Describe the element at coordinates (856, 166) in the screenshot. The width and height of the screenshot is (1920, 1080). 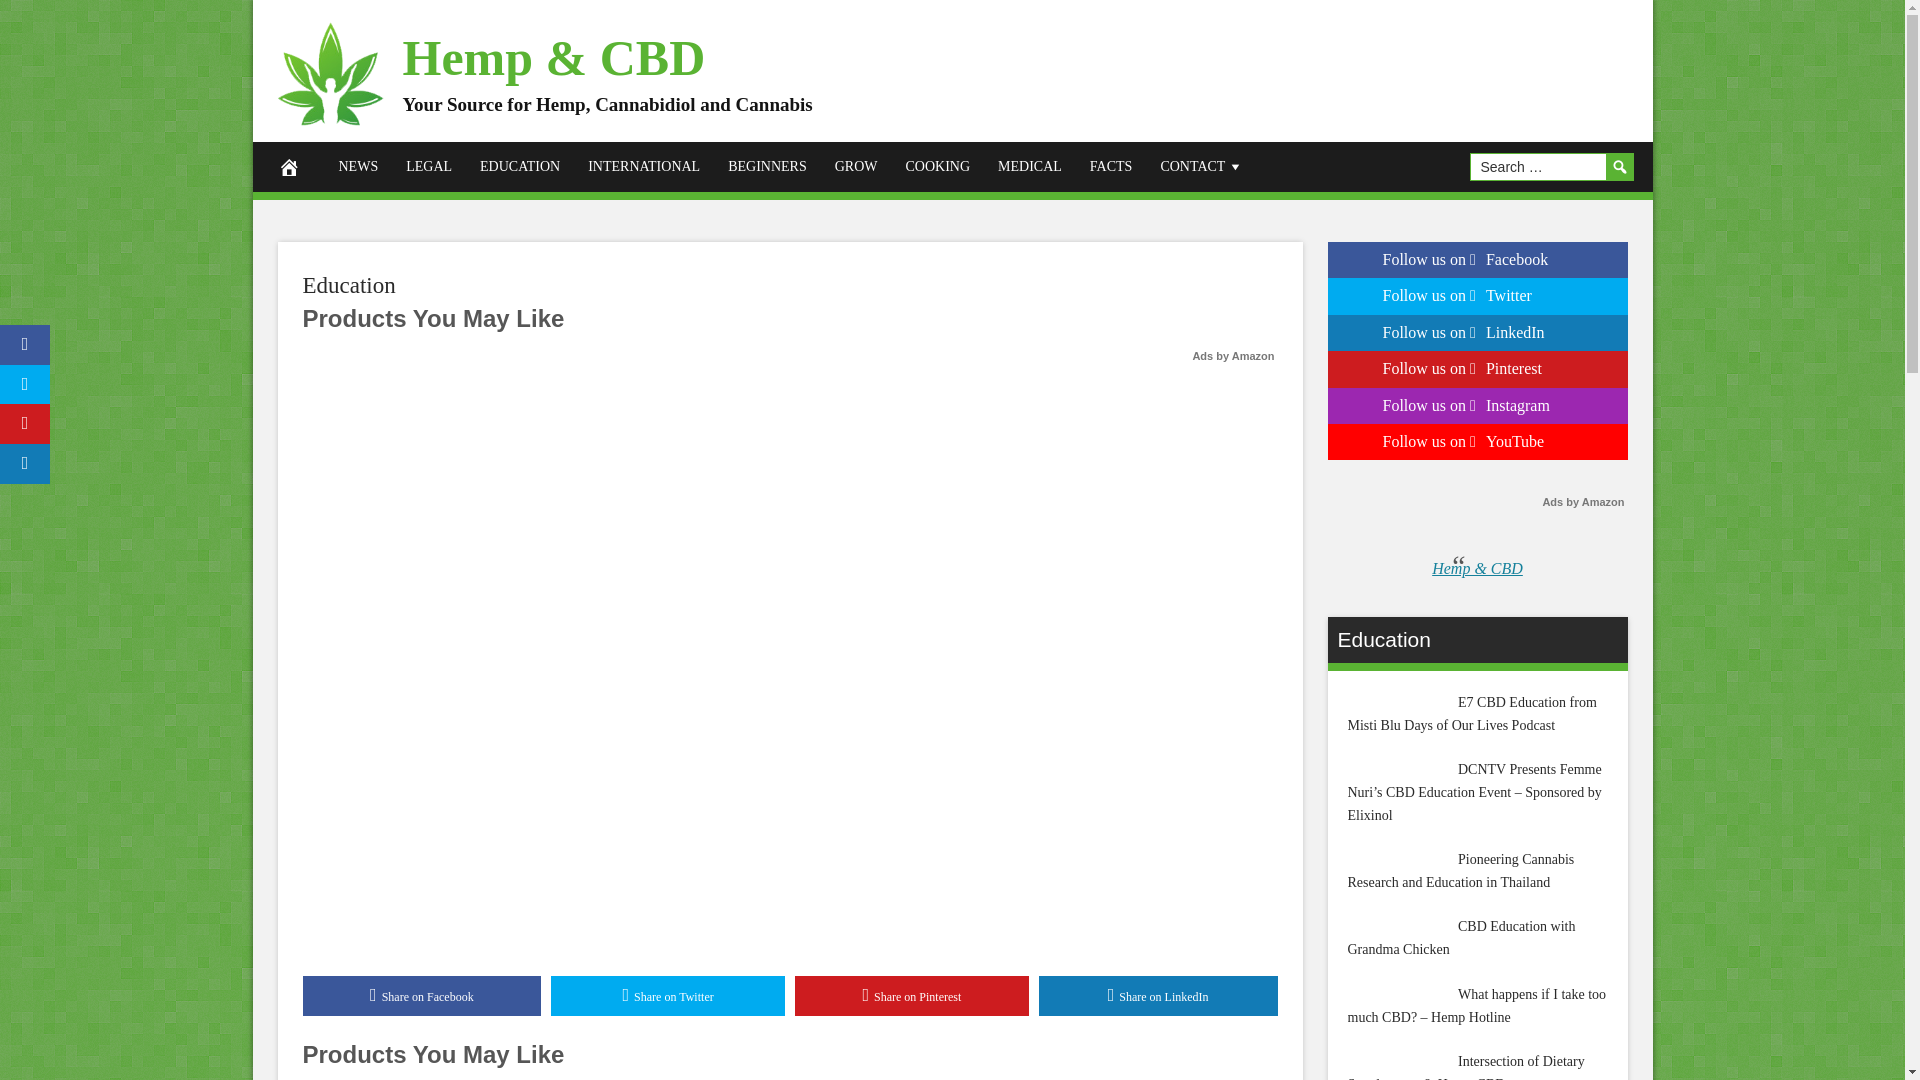
I see `GROW` at that location.